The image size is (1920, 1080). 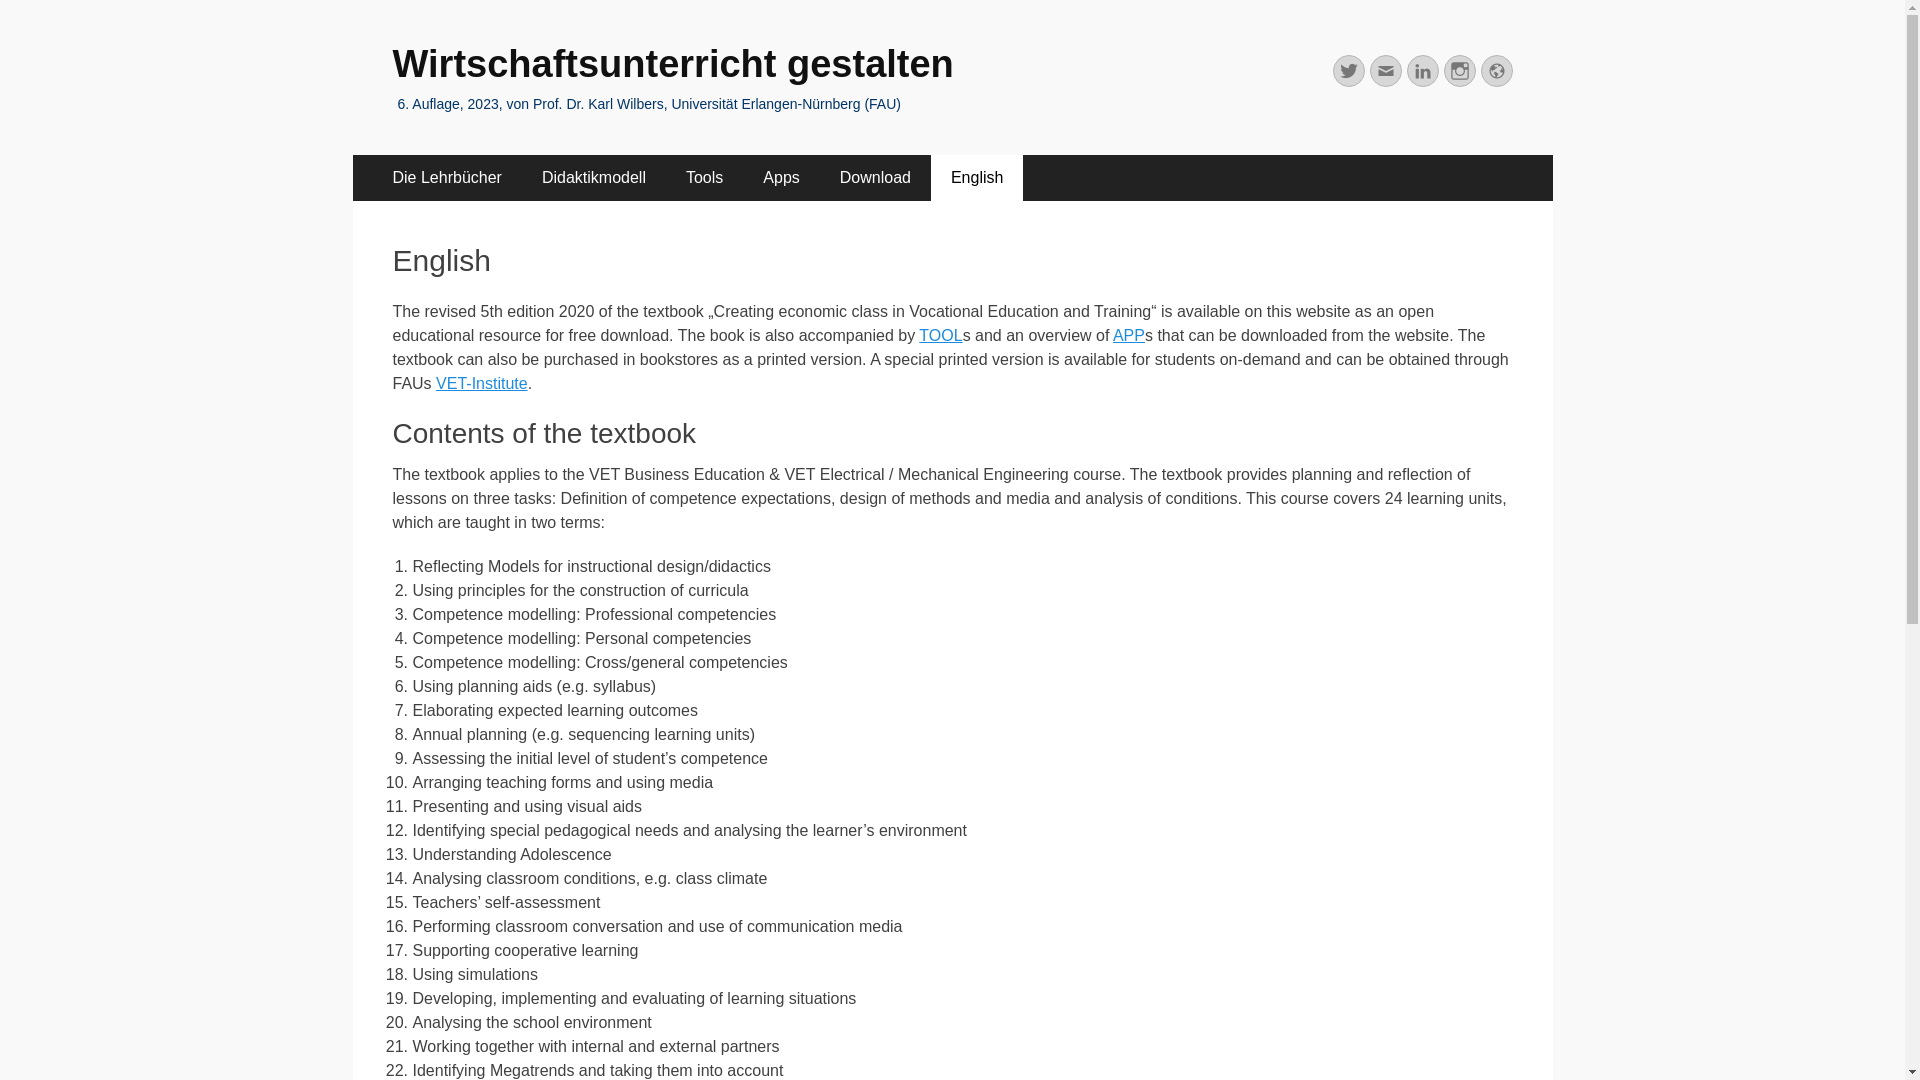 What do you see at coordinates (672, 64) in the screenshot?
I see `Wirtschaftsunterricht gestalten` at bounding box center [672, 64].